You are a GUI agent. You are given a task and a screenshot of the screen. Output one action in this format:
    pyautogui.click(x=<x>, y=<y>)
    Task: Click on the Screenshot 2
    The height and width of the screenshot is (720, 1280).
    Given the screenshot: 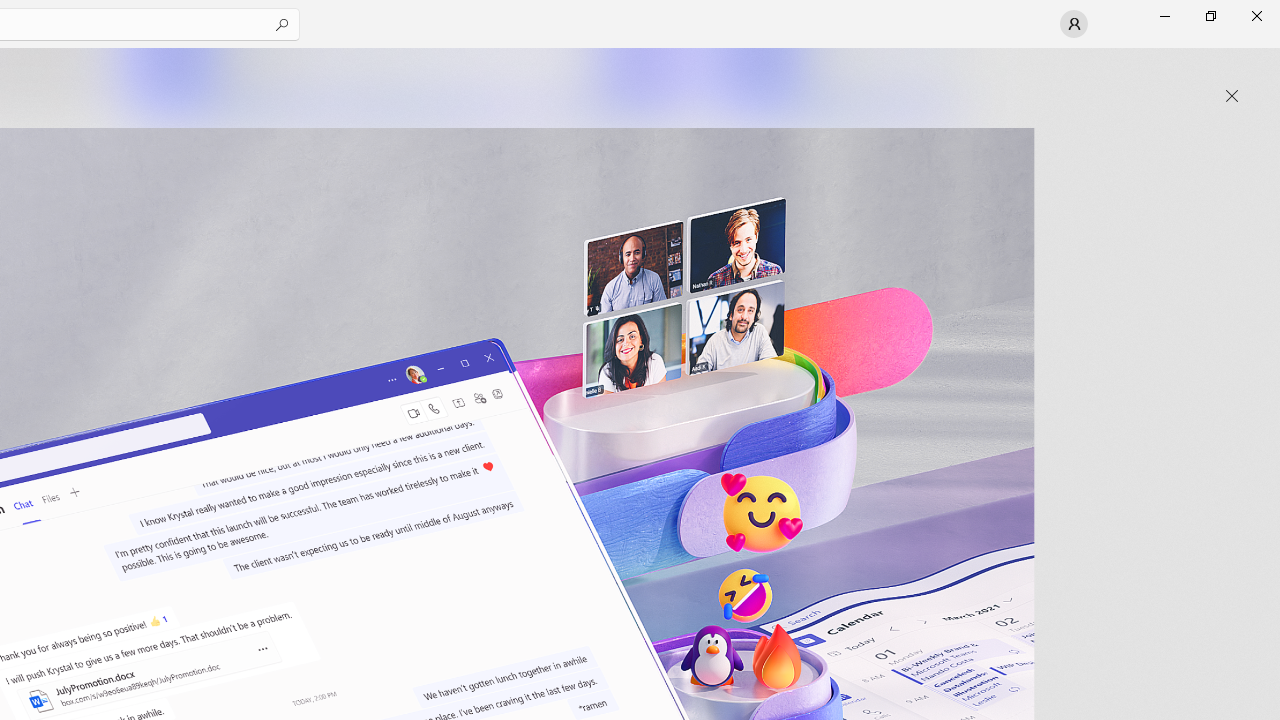 What is the action you would take?
    pyautogui.click(x=406, y=82)
    